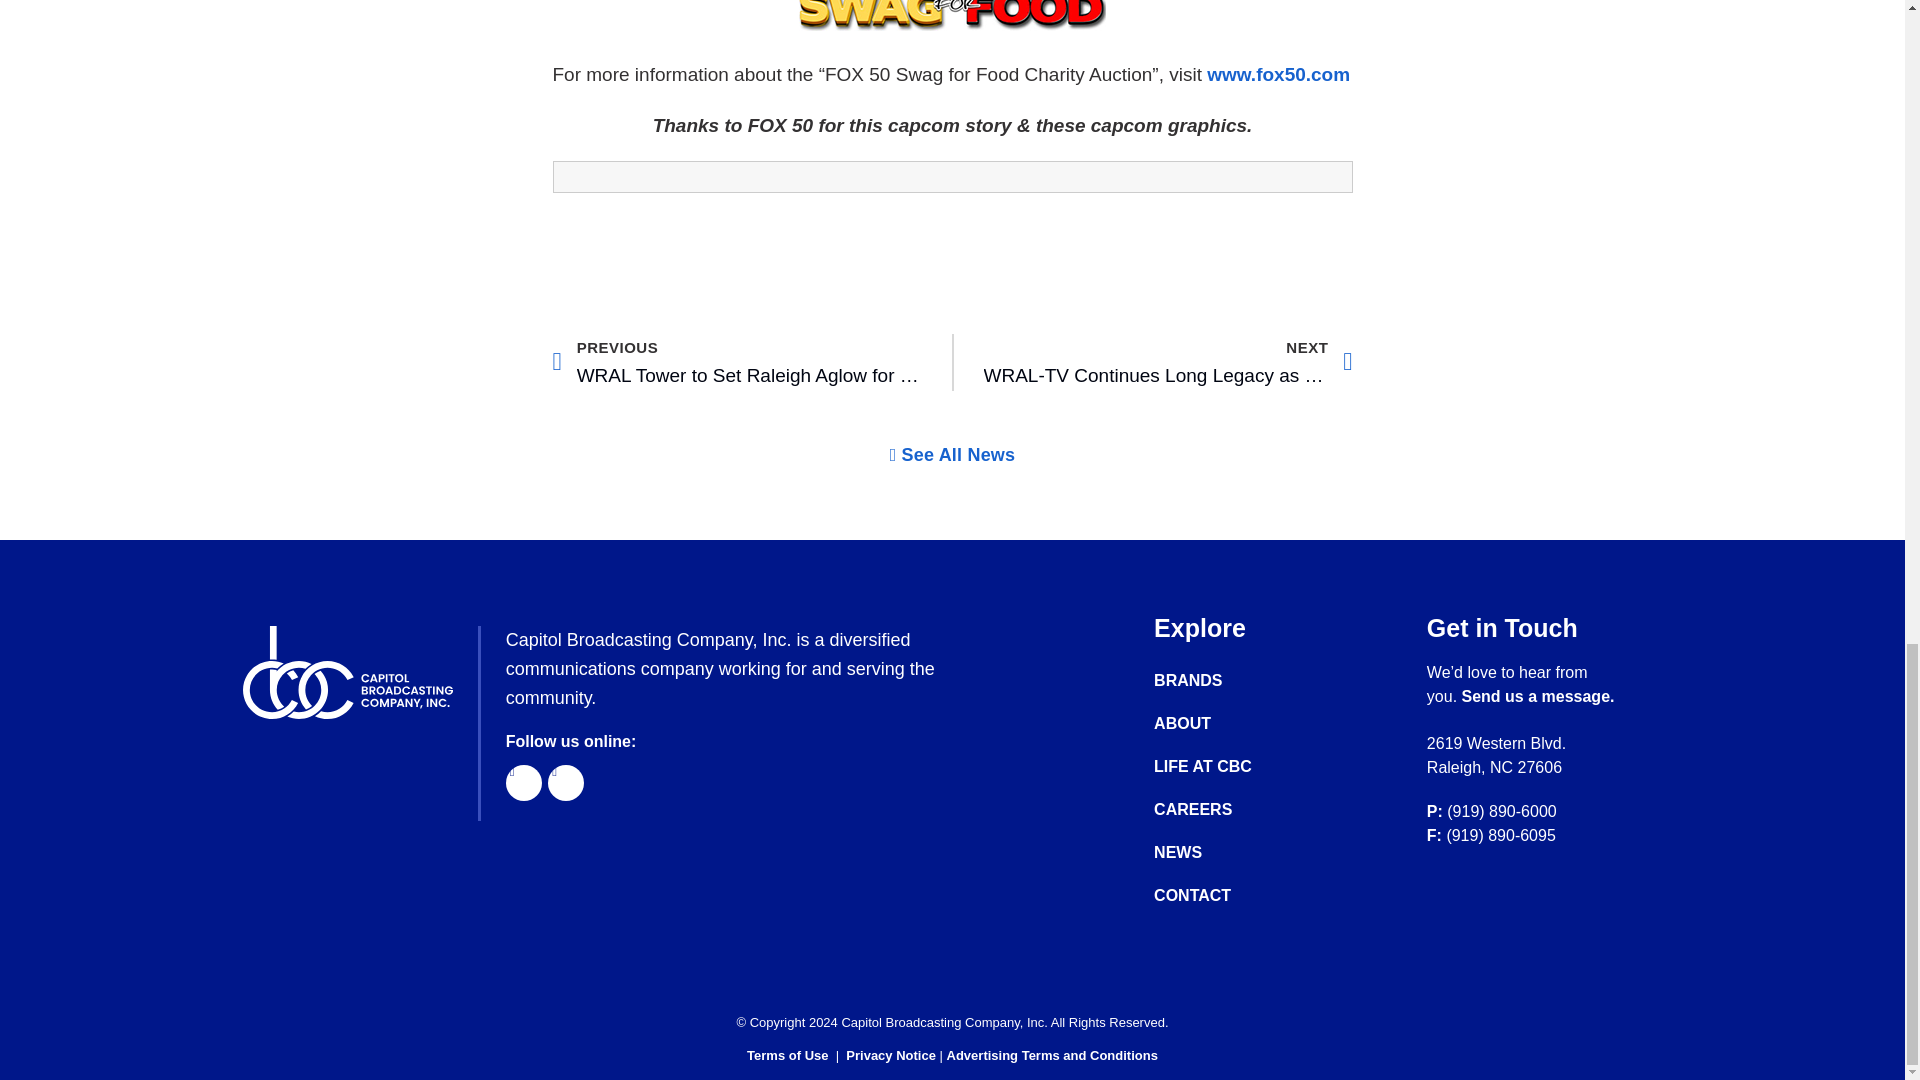 This screenshot has height=1080, width=1920. Describe the element at coordinates (1222, 896) in the screenshot. I see `CONTACT` at that location.